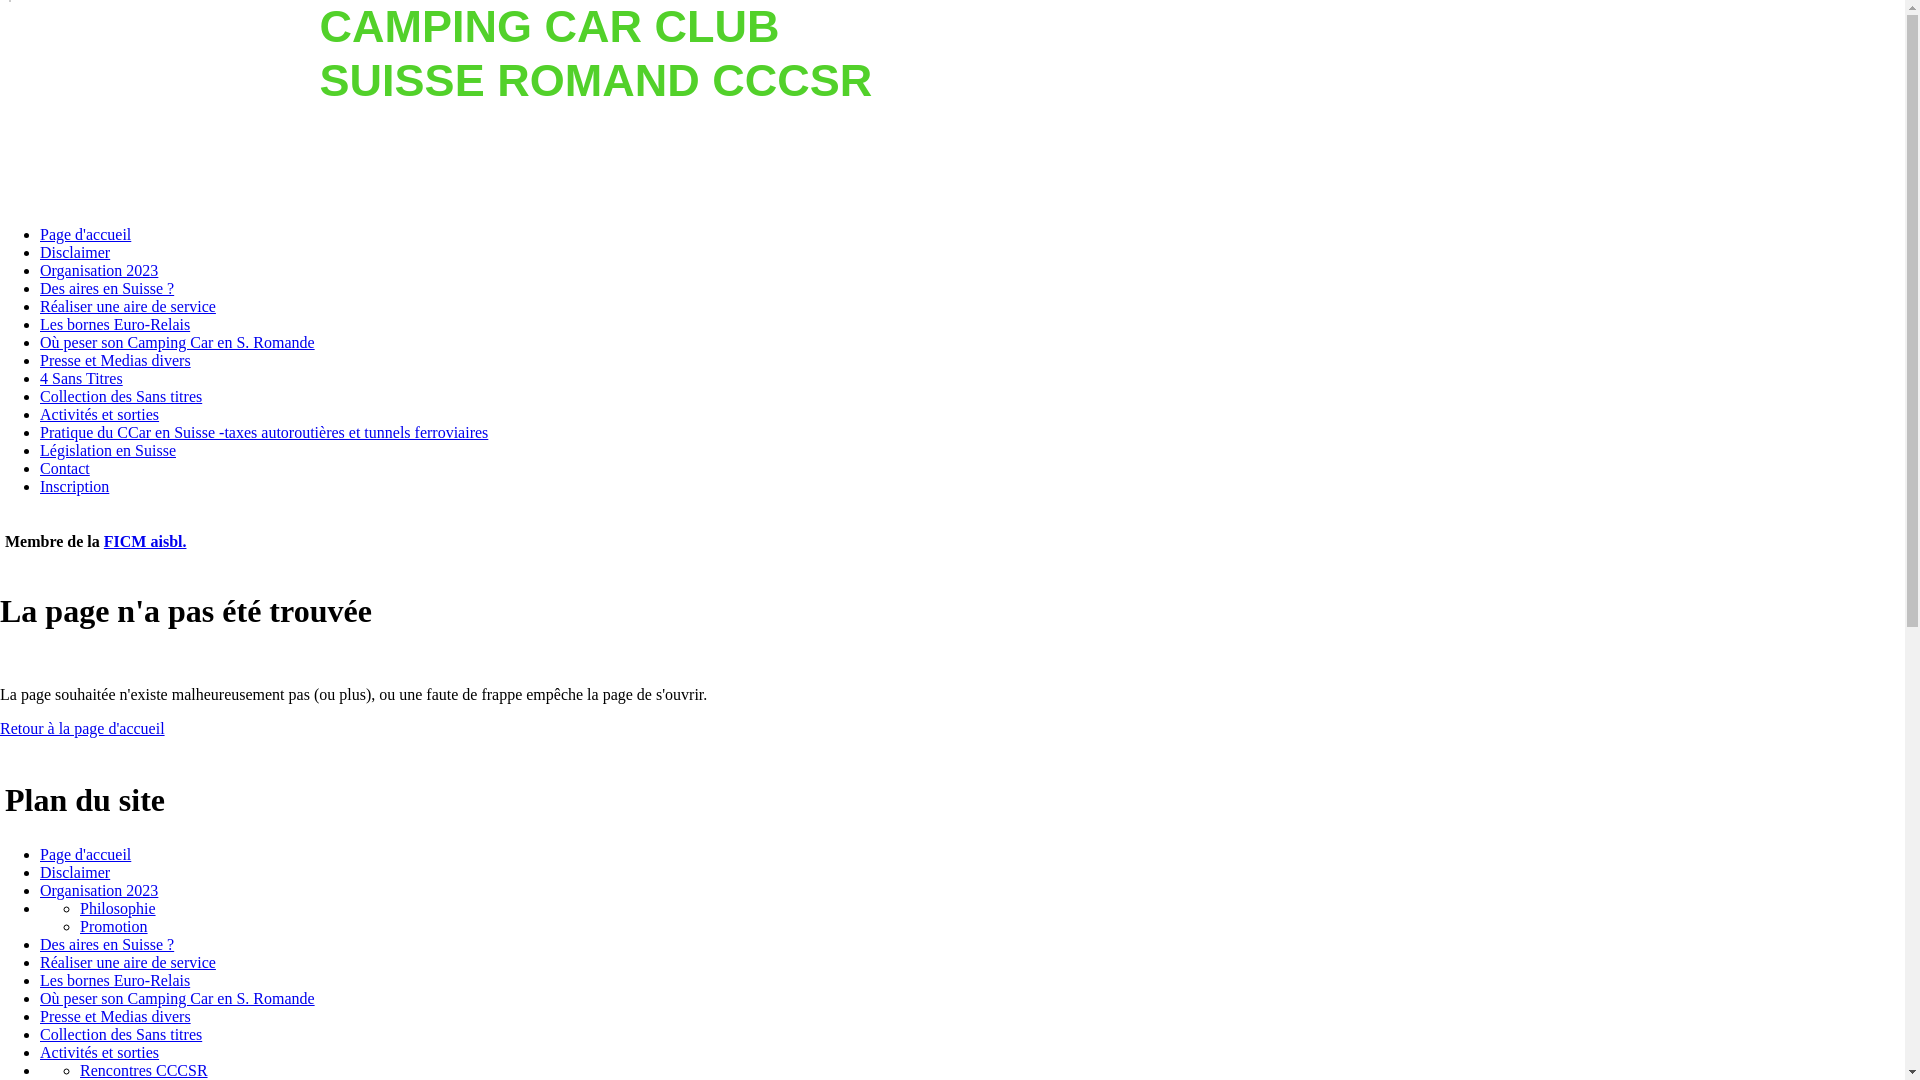 The width and height of the screenshot is (1920, 1080). What do you see at coordinates (144, 1070) in the screenshot?
I see `Rencontres CCCSR` at bounding box center [144, 1070].